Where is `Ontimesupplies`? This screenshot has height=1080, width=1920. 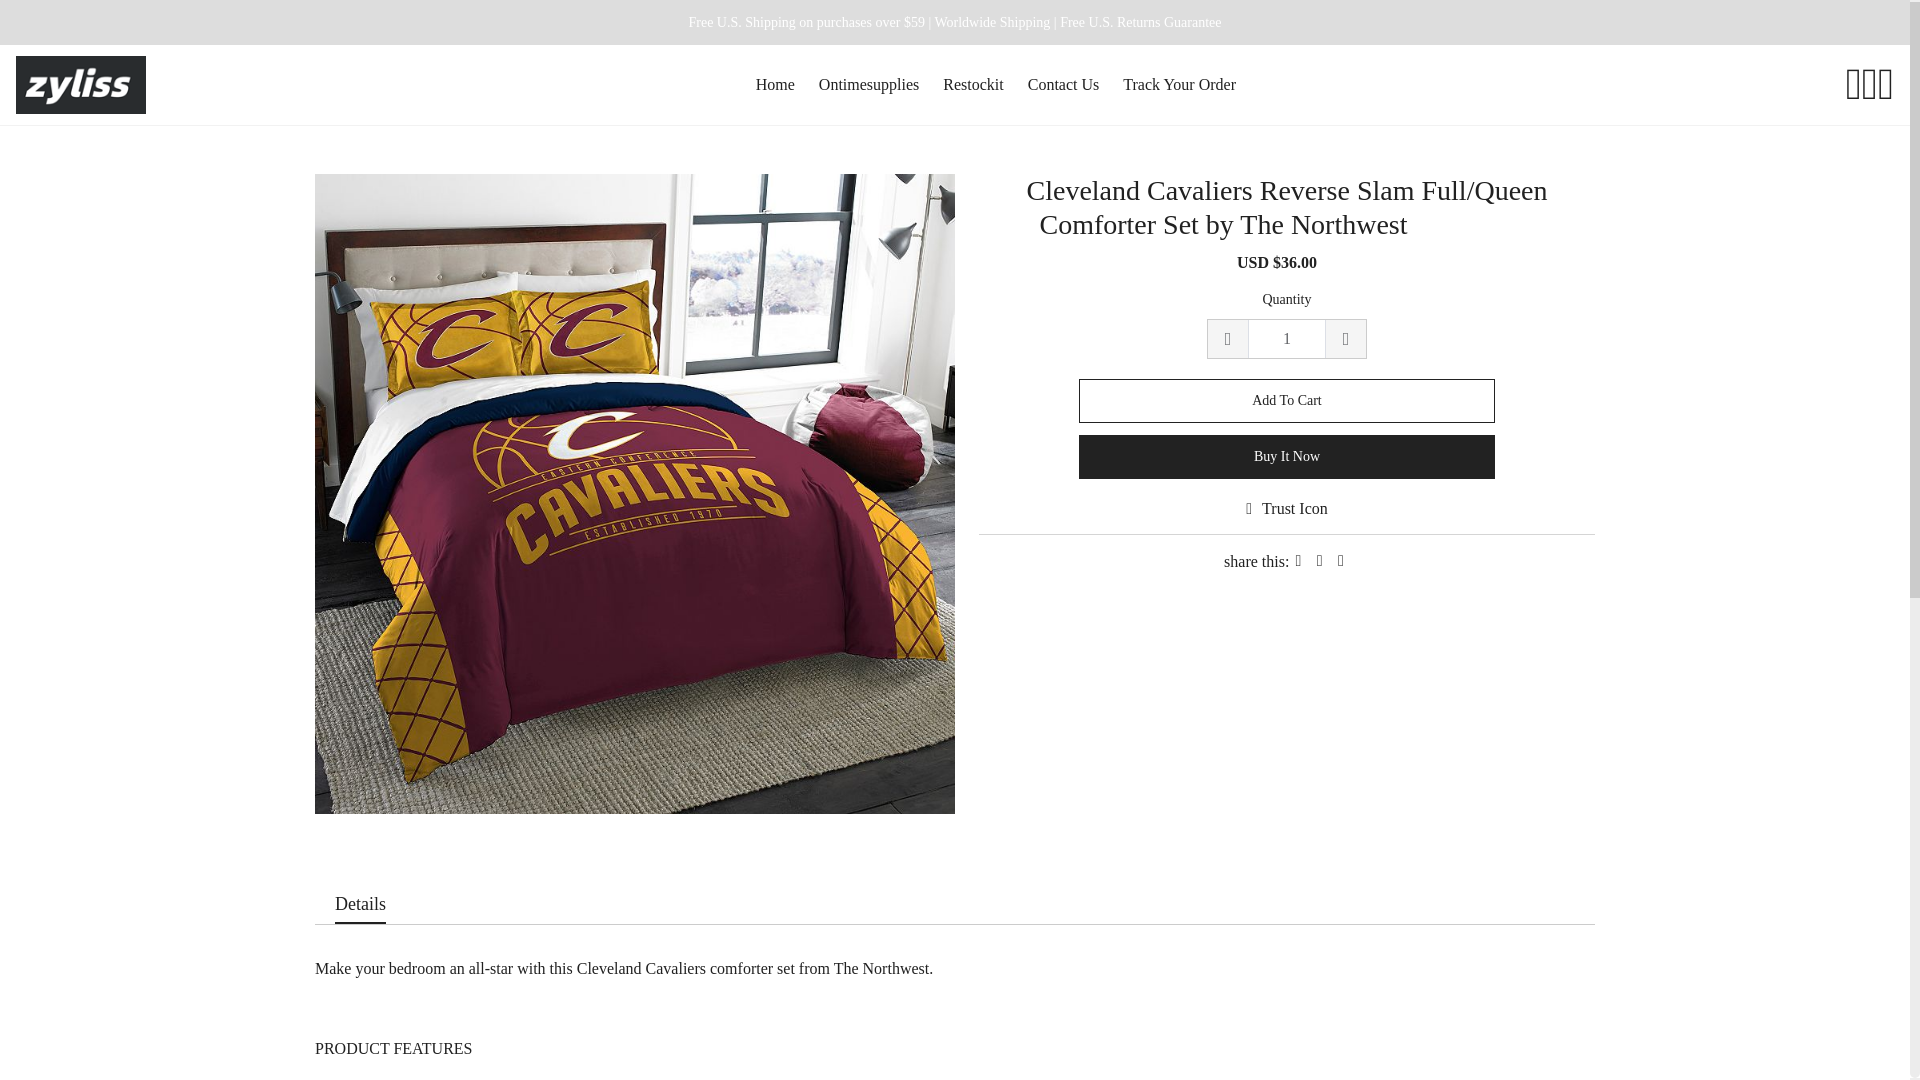 Ontimesupplies is located at coordinates (869, 84).